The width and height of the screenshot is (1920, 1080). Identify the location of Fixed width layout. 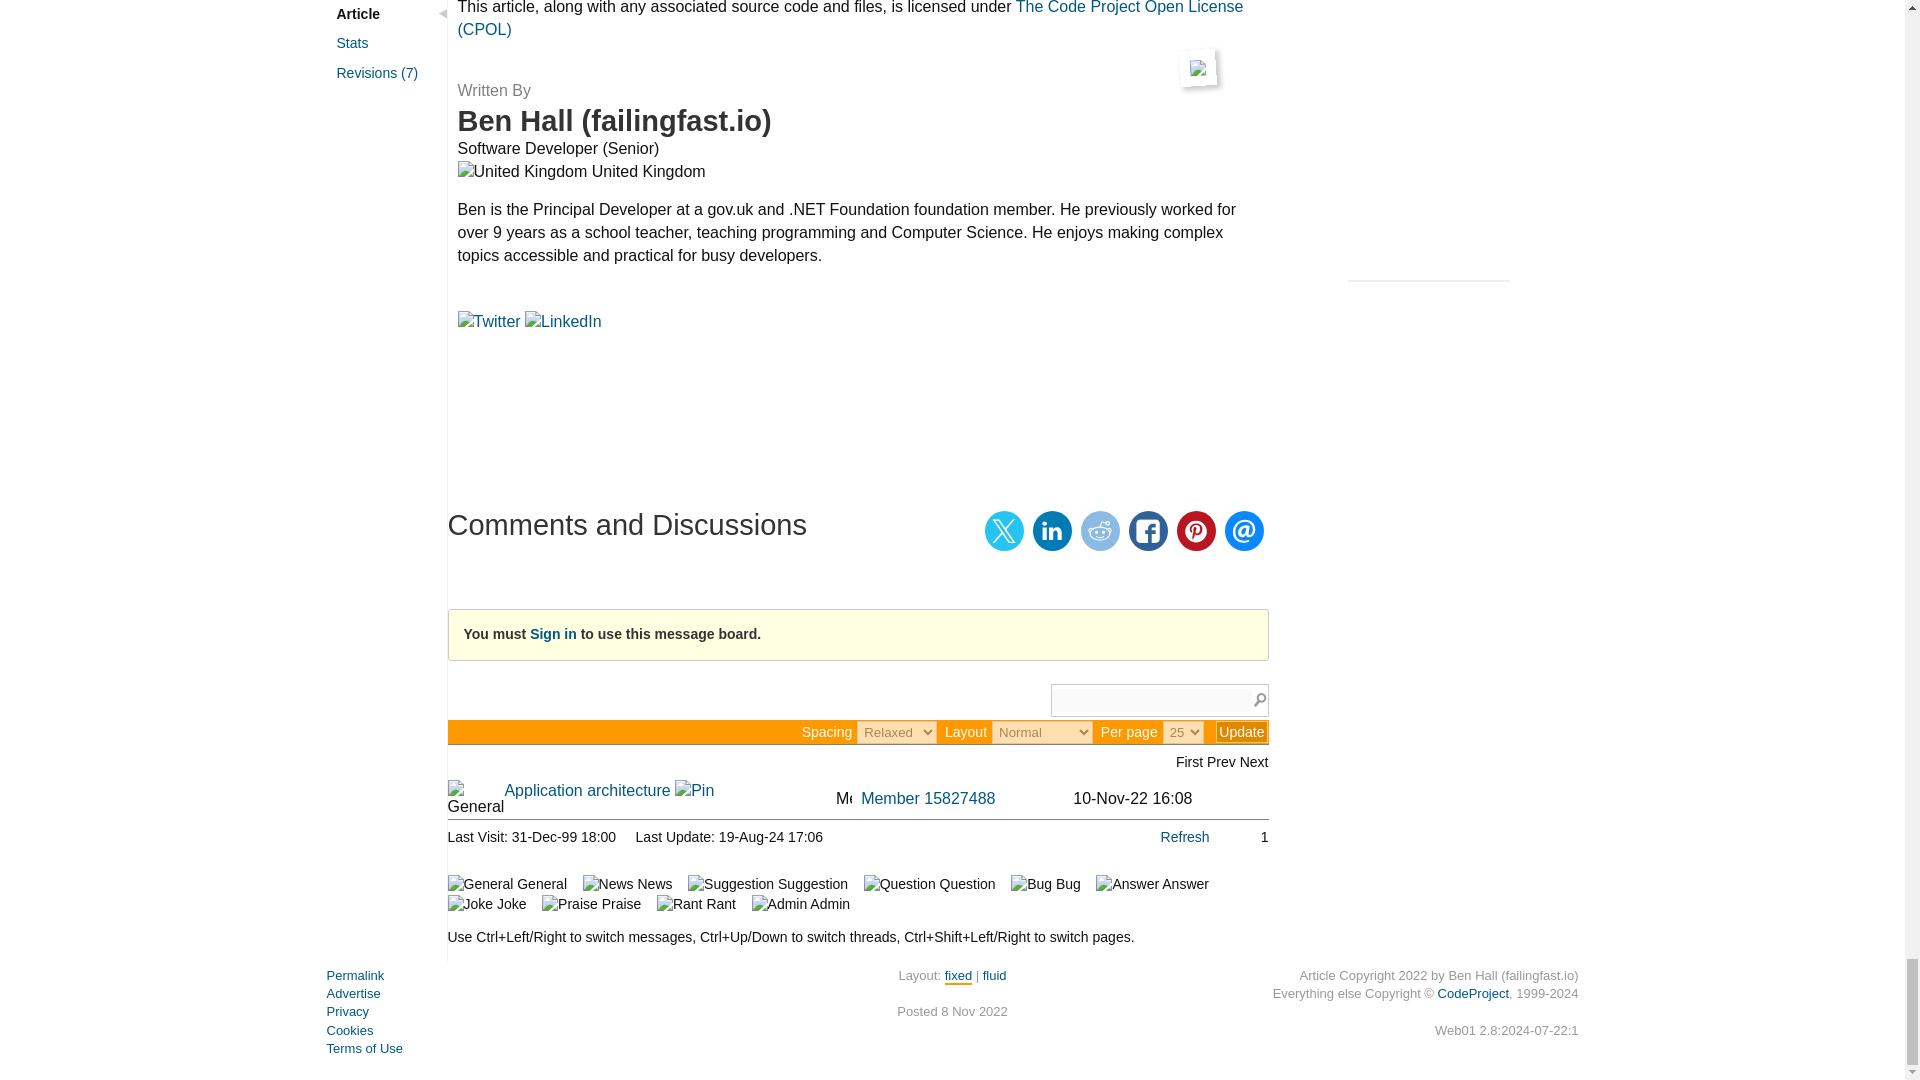
(958, 976).